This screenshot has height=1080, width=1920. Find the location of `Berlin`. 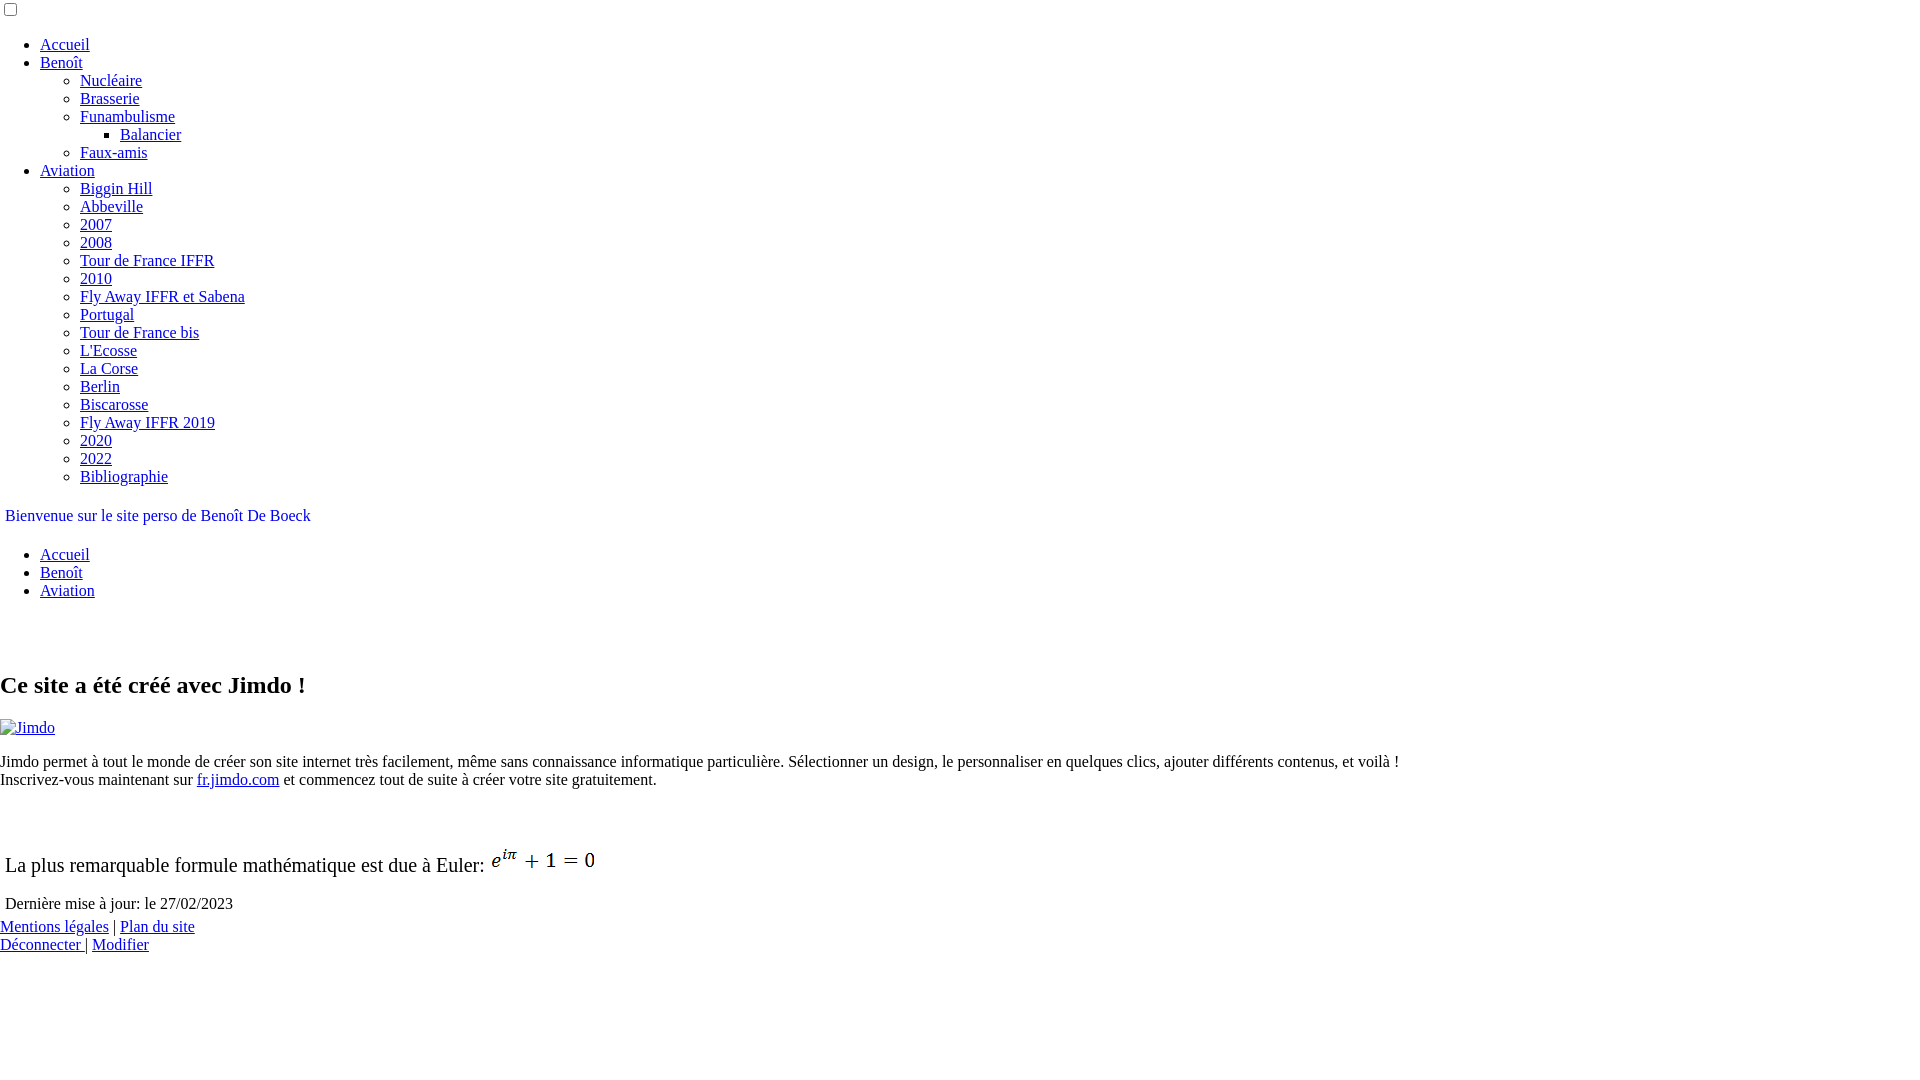

Berlin is located at coordinates (100, 386).